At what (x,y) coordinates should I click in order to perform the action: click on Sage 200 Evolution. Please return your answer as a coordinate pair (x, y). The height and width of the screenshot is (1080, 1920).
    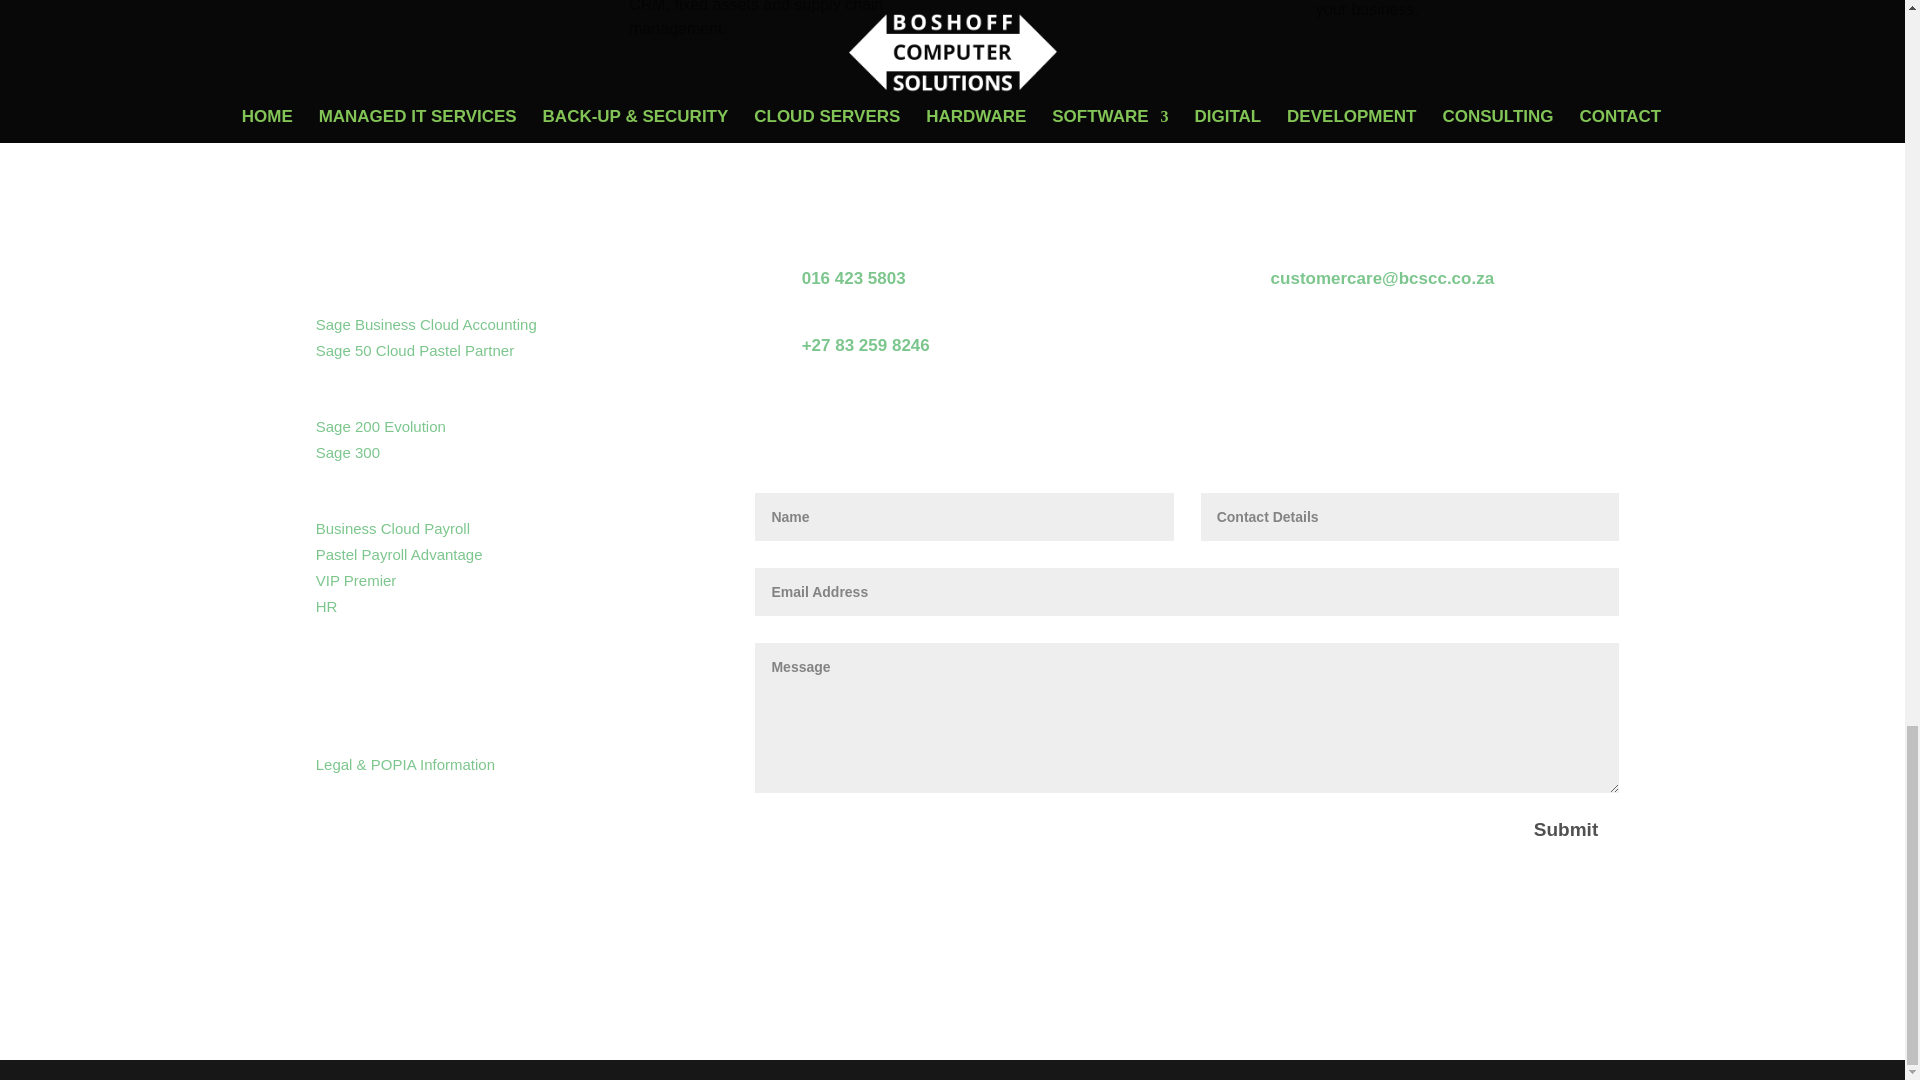
    Looking at the image, I should click on (380, 426).